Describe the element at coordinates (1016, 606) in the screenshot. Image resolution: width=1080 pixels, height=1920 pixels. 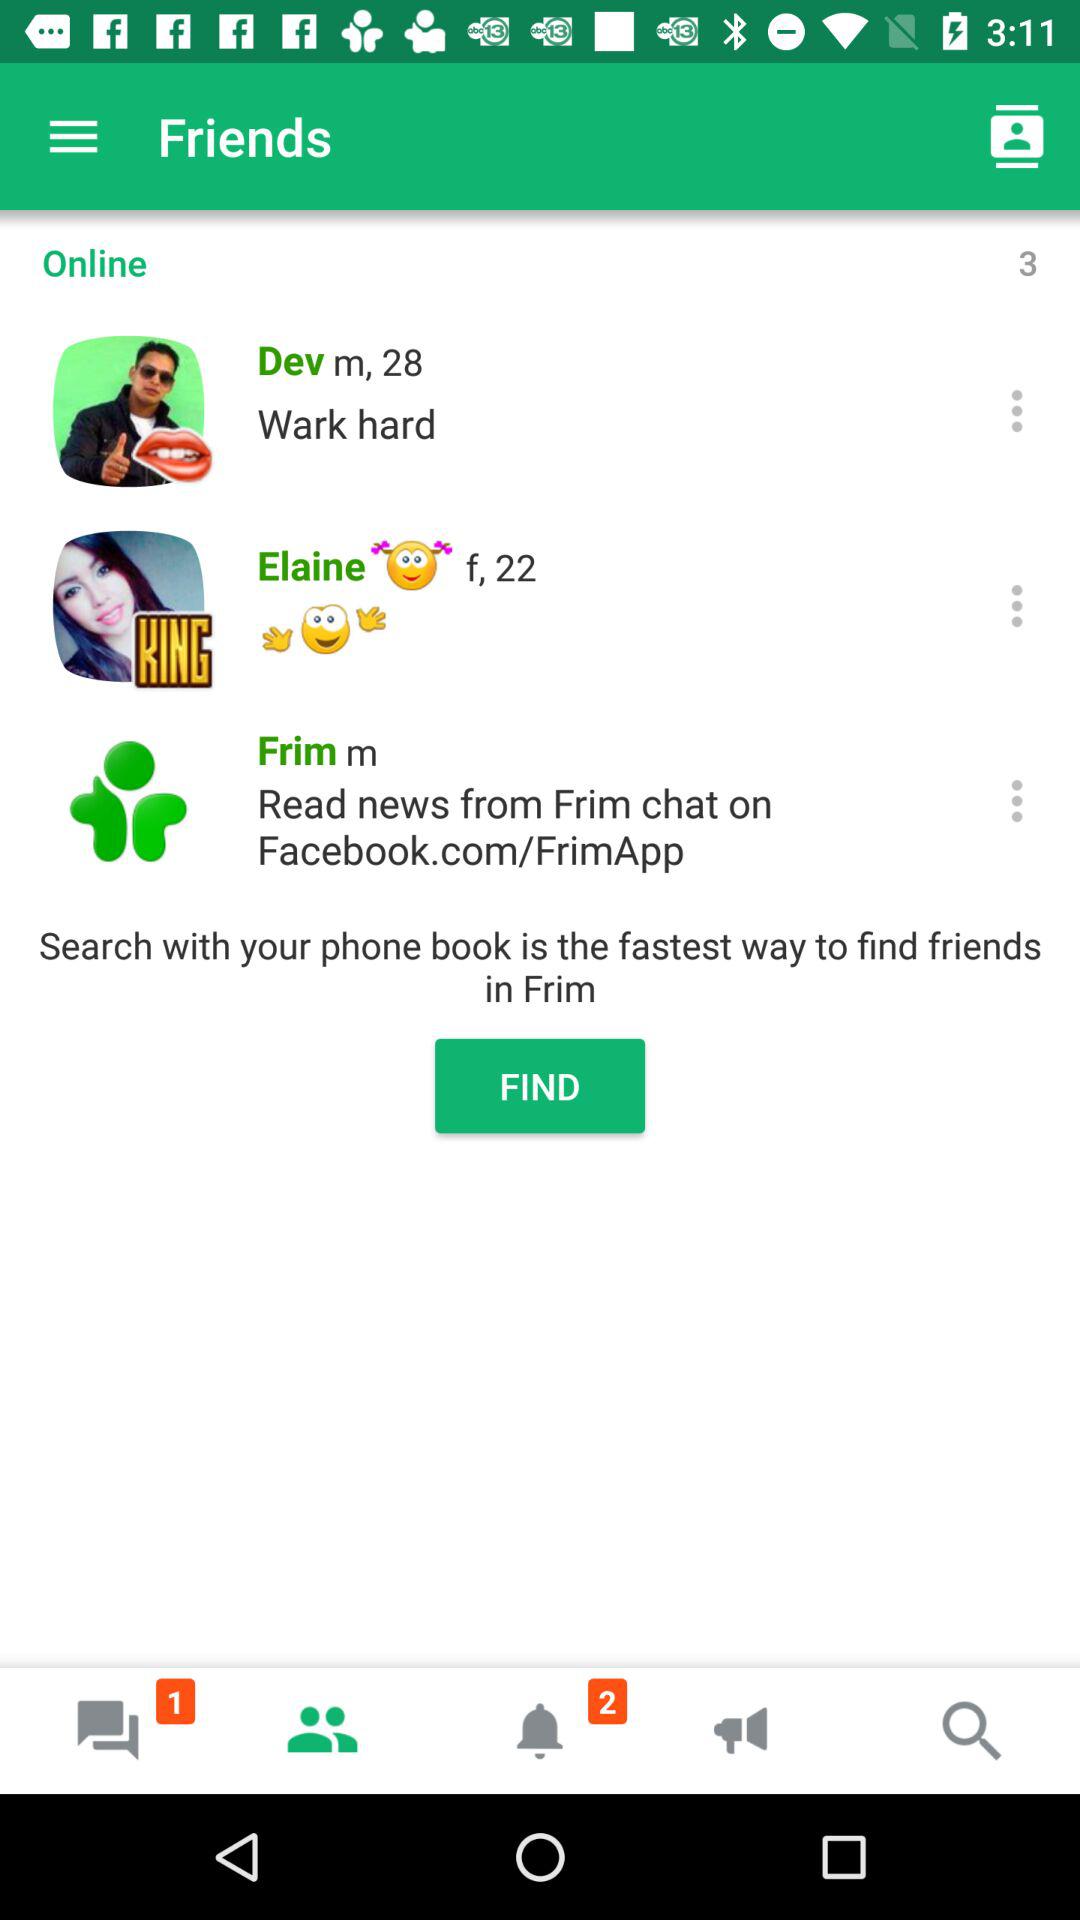
I see `more settings` at that location.